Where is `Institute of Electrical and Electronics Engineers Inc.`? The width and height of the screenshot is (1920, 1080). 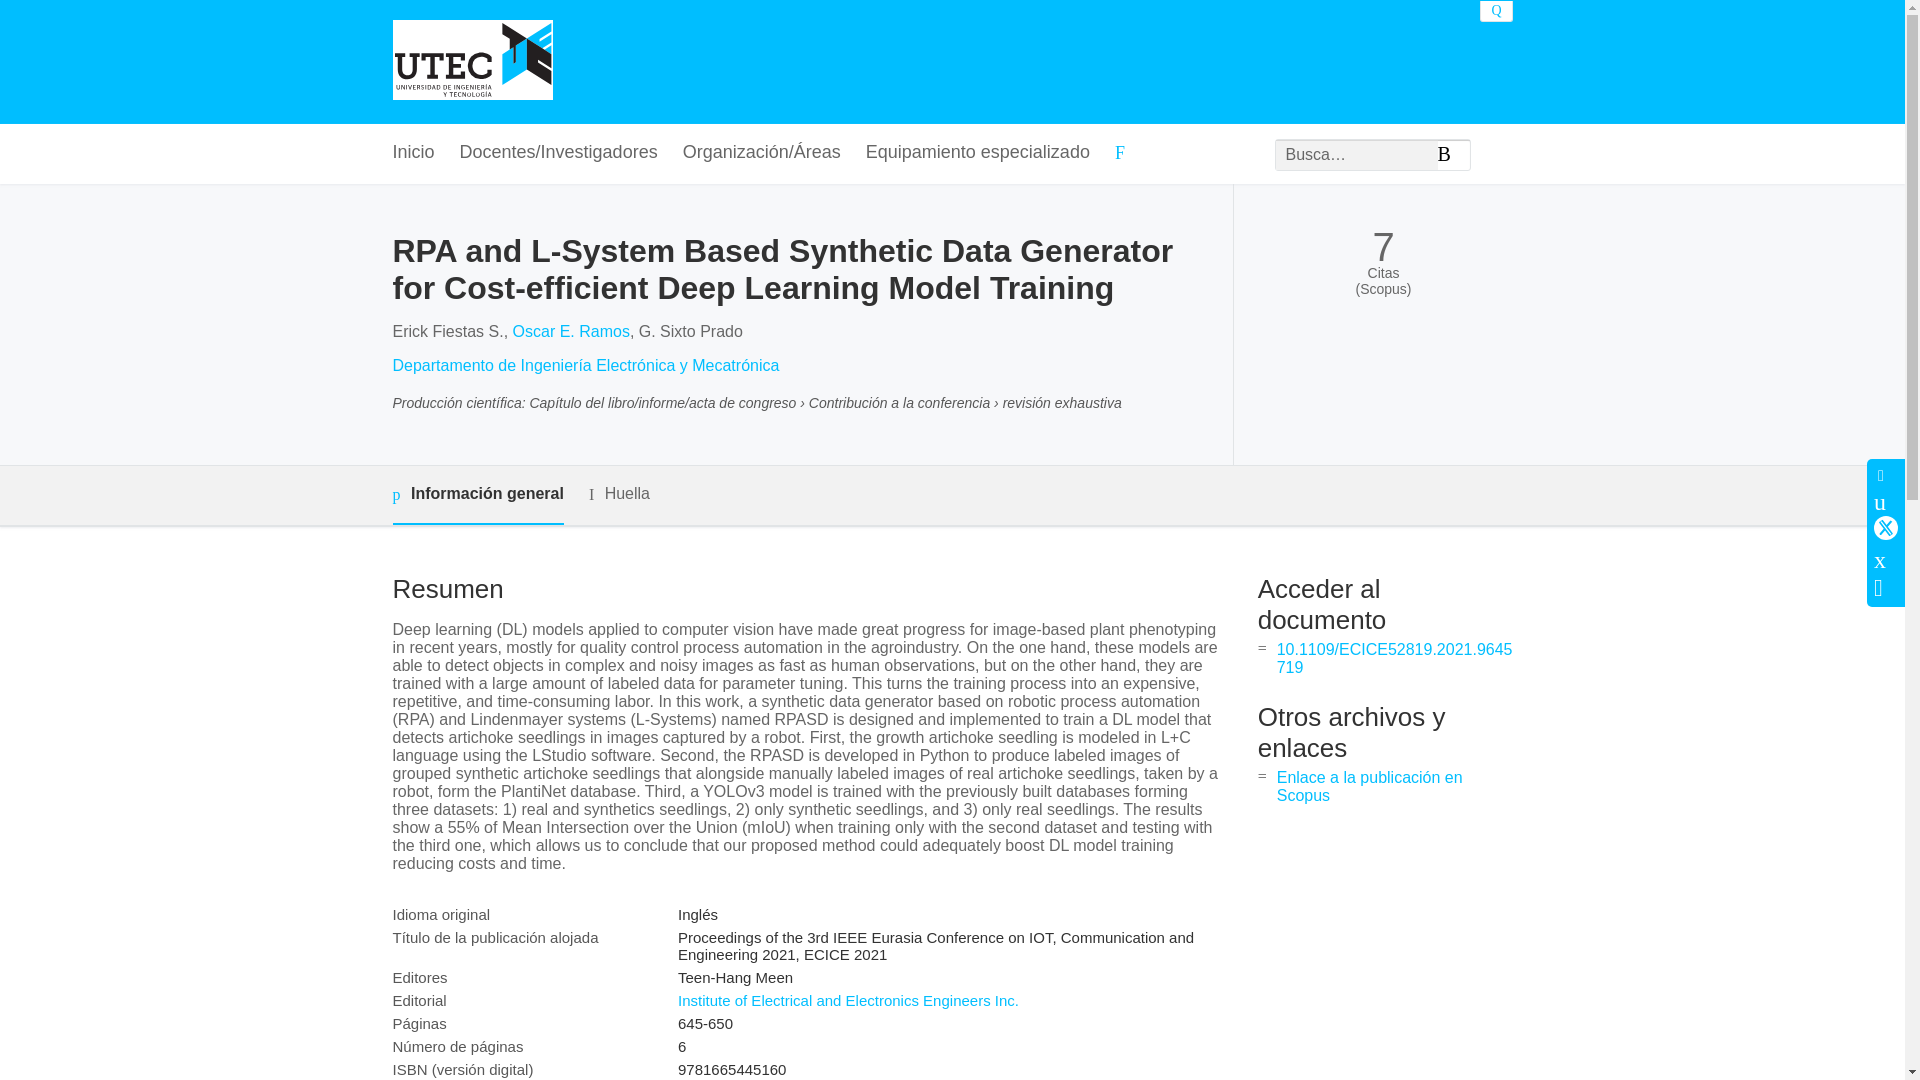 Institute of Electrical and Electronics Engineers Inc. is located at coordinates (848, 1000).